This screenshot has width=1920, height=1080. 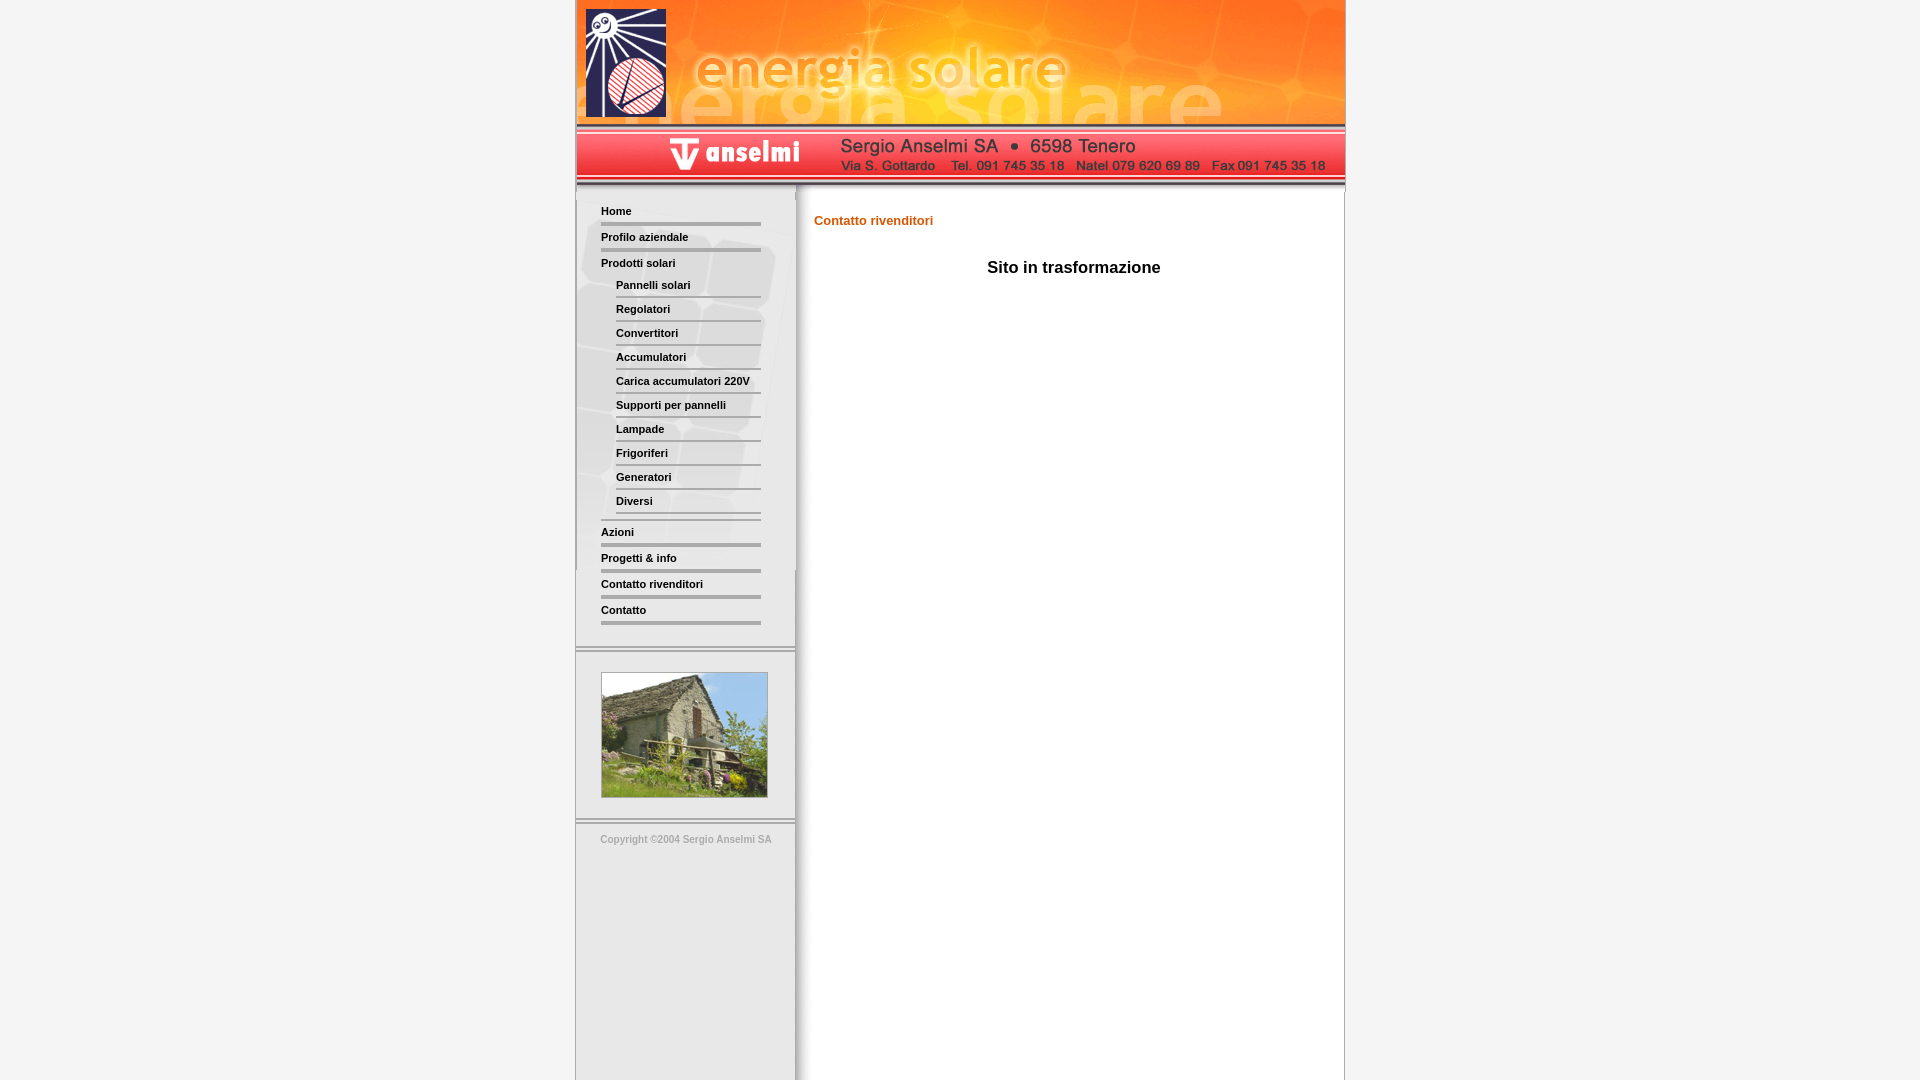 I want to click on Lampade, so click(x=688, y=430).